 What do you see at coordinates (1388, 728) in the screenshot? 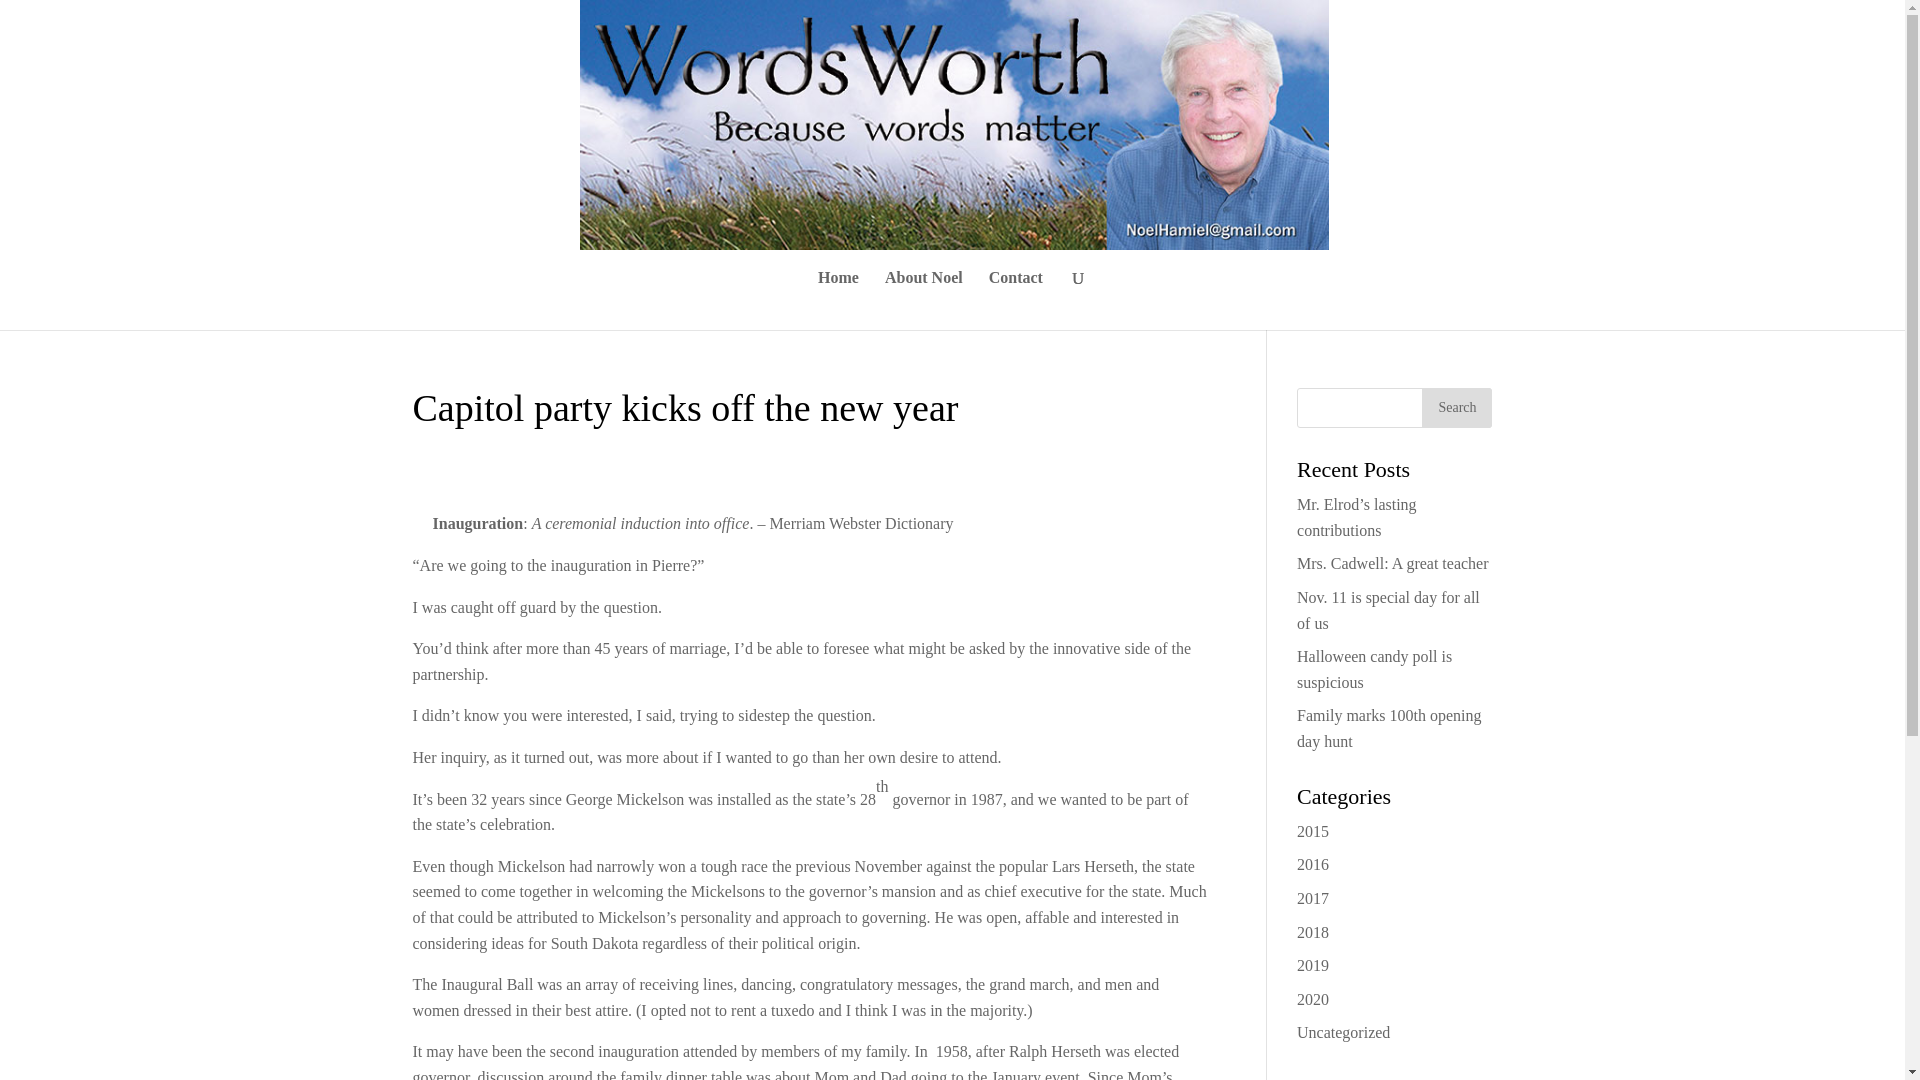
I see `Family marks 100th opening day hunt` at bounding box center [1388, 728].